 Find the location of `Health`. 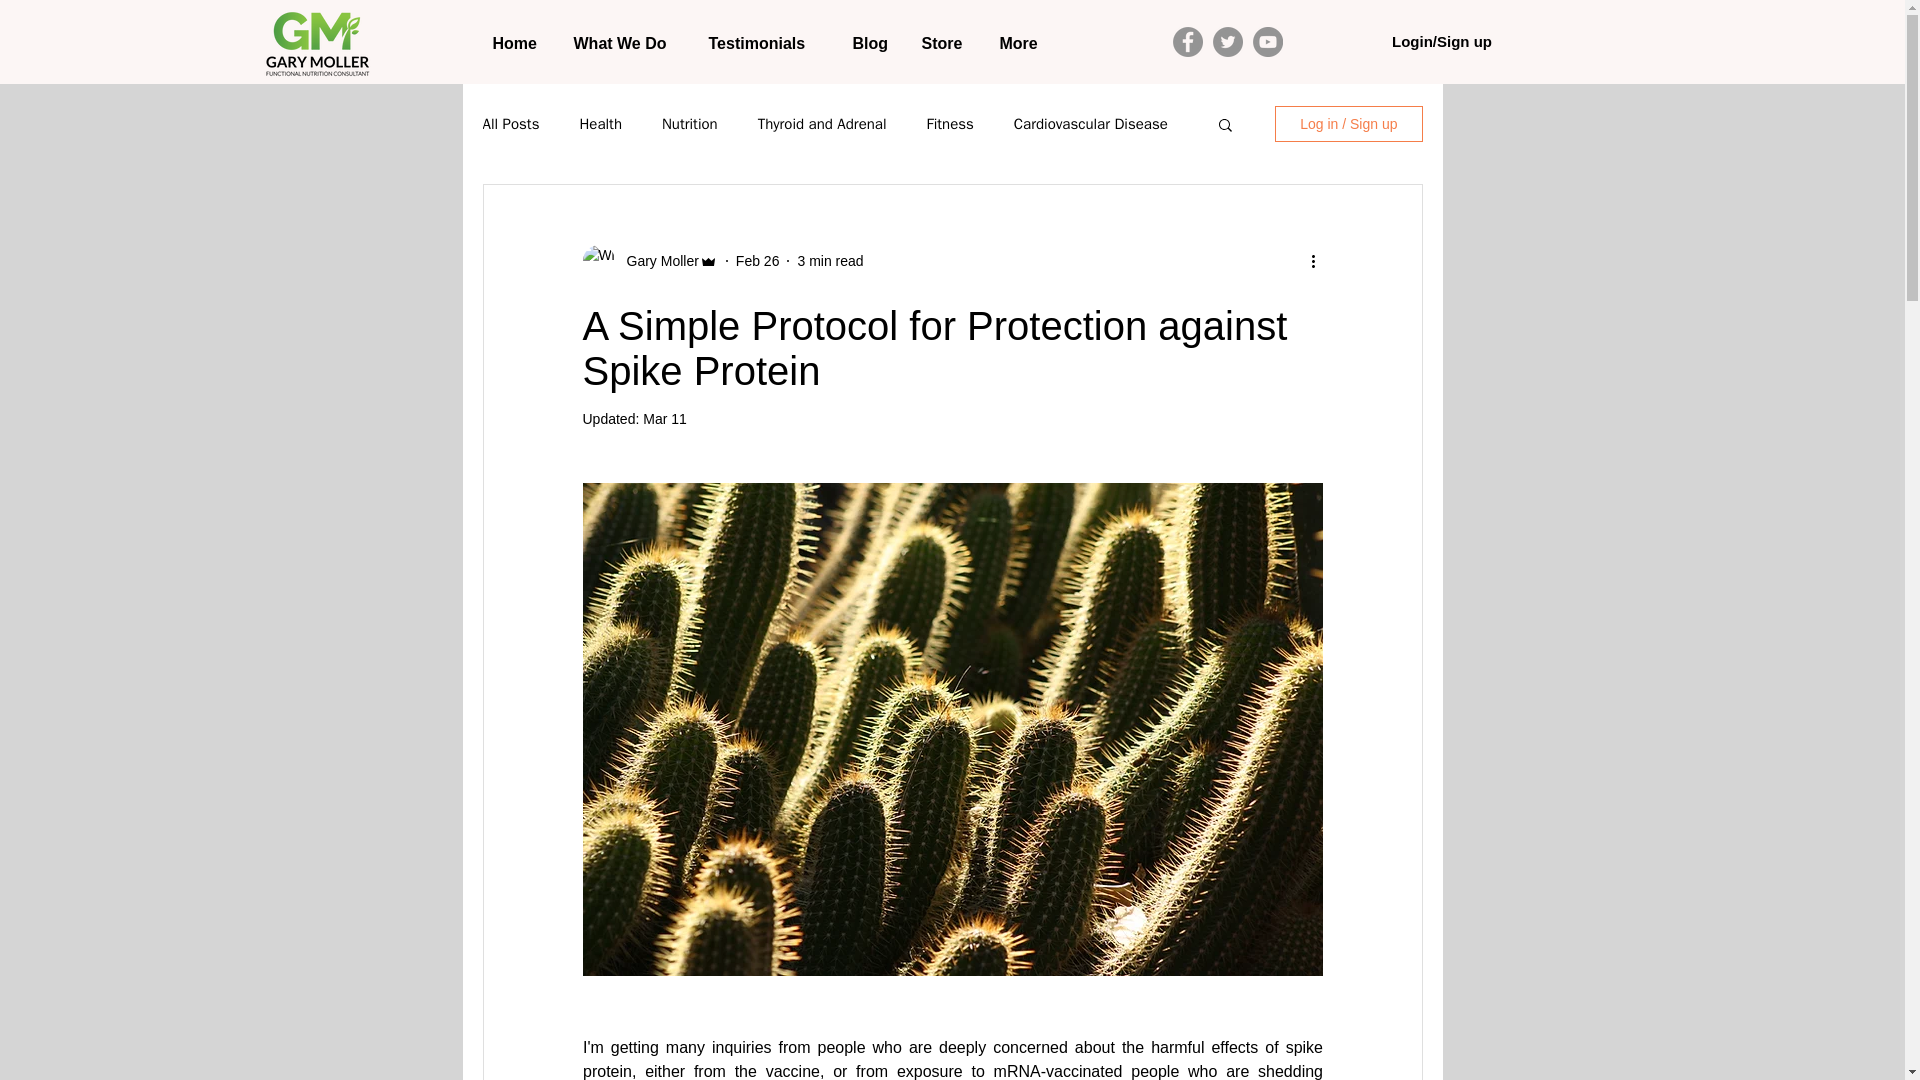

Health is located at coordinates (600, 123).